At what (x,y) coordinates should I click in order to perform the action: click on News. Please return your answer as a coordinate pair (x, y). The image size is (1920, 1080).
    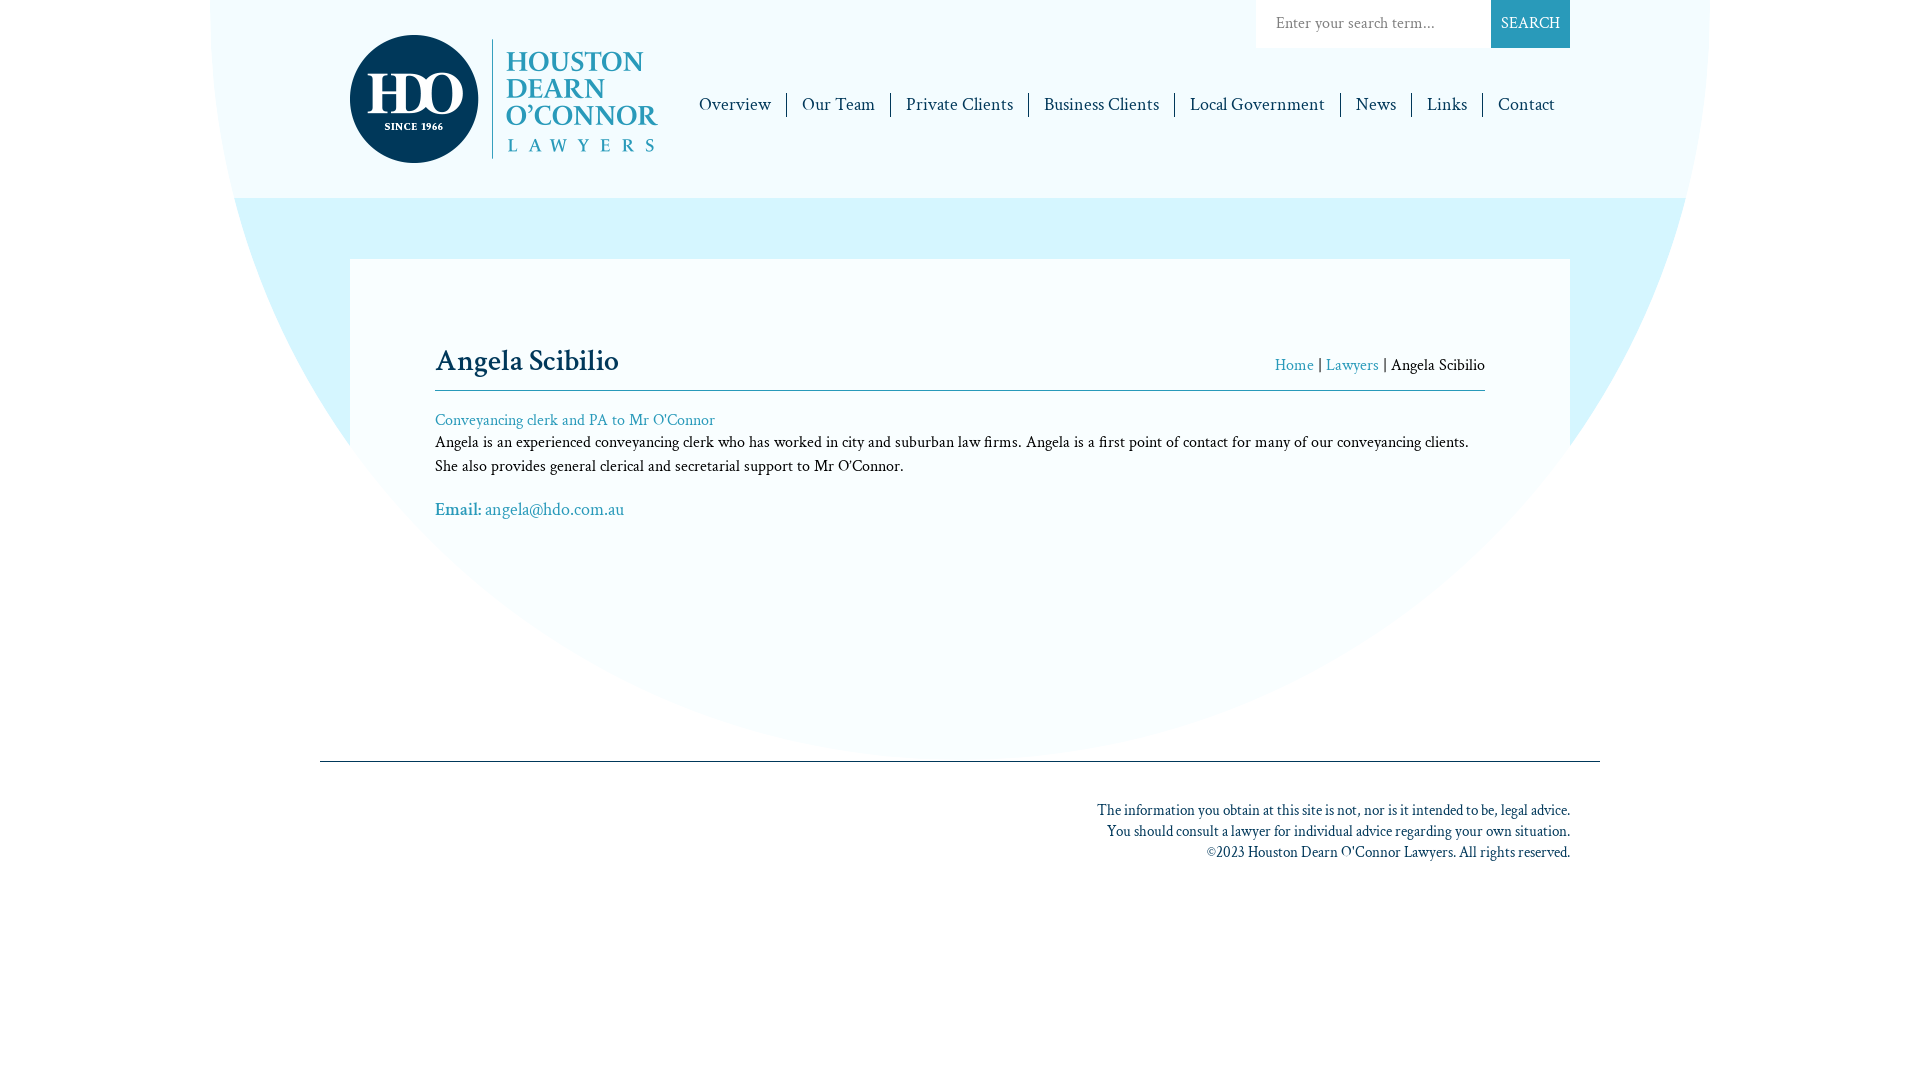
    Looking at the image, I should click on (1376, 105).